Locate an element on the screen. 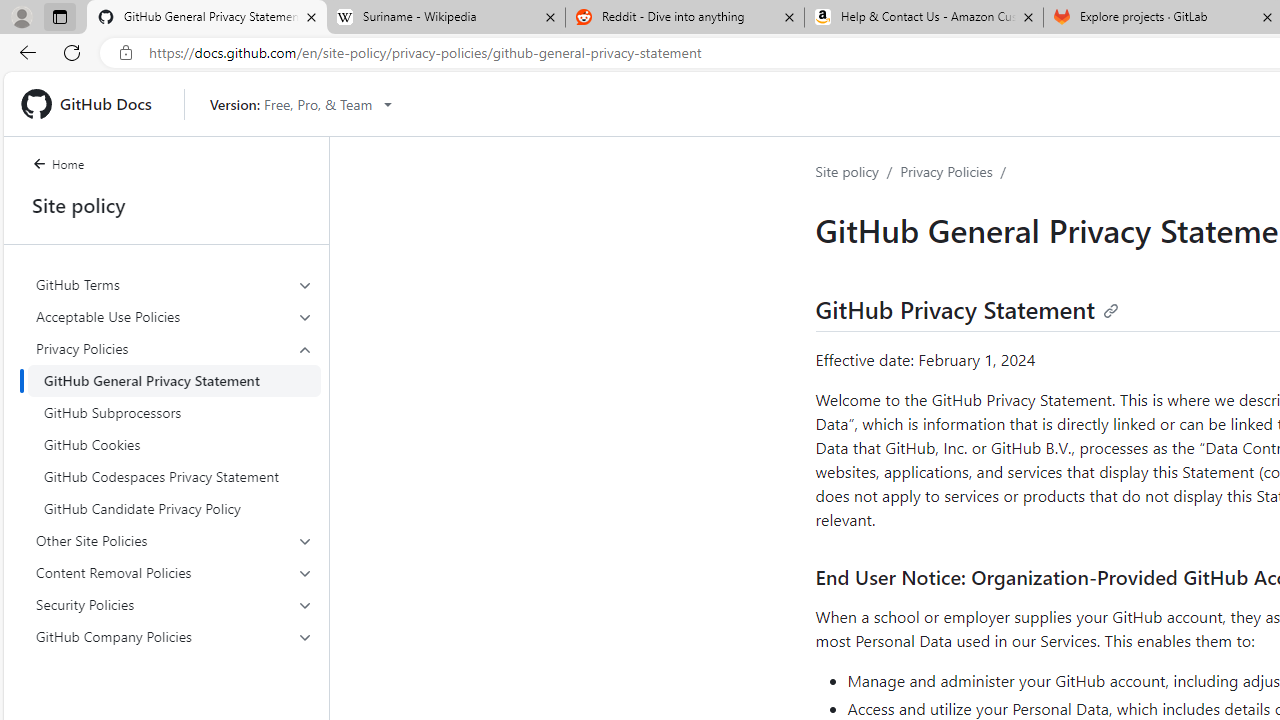 This screenshot has height=720, width=1280. Suriname - Wikipedia is located at coordinates (445, 18).